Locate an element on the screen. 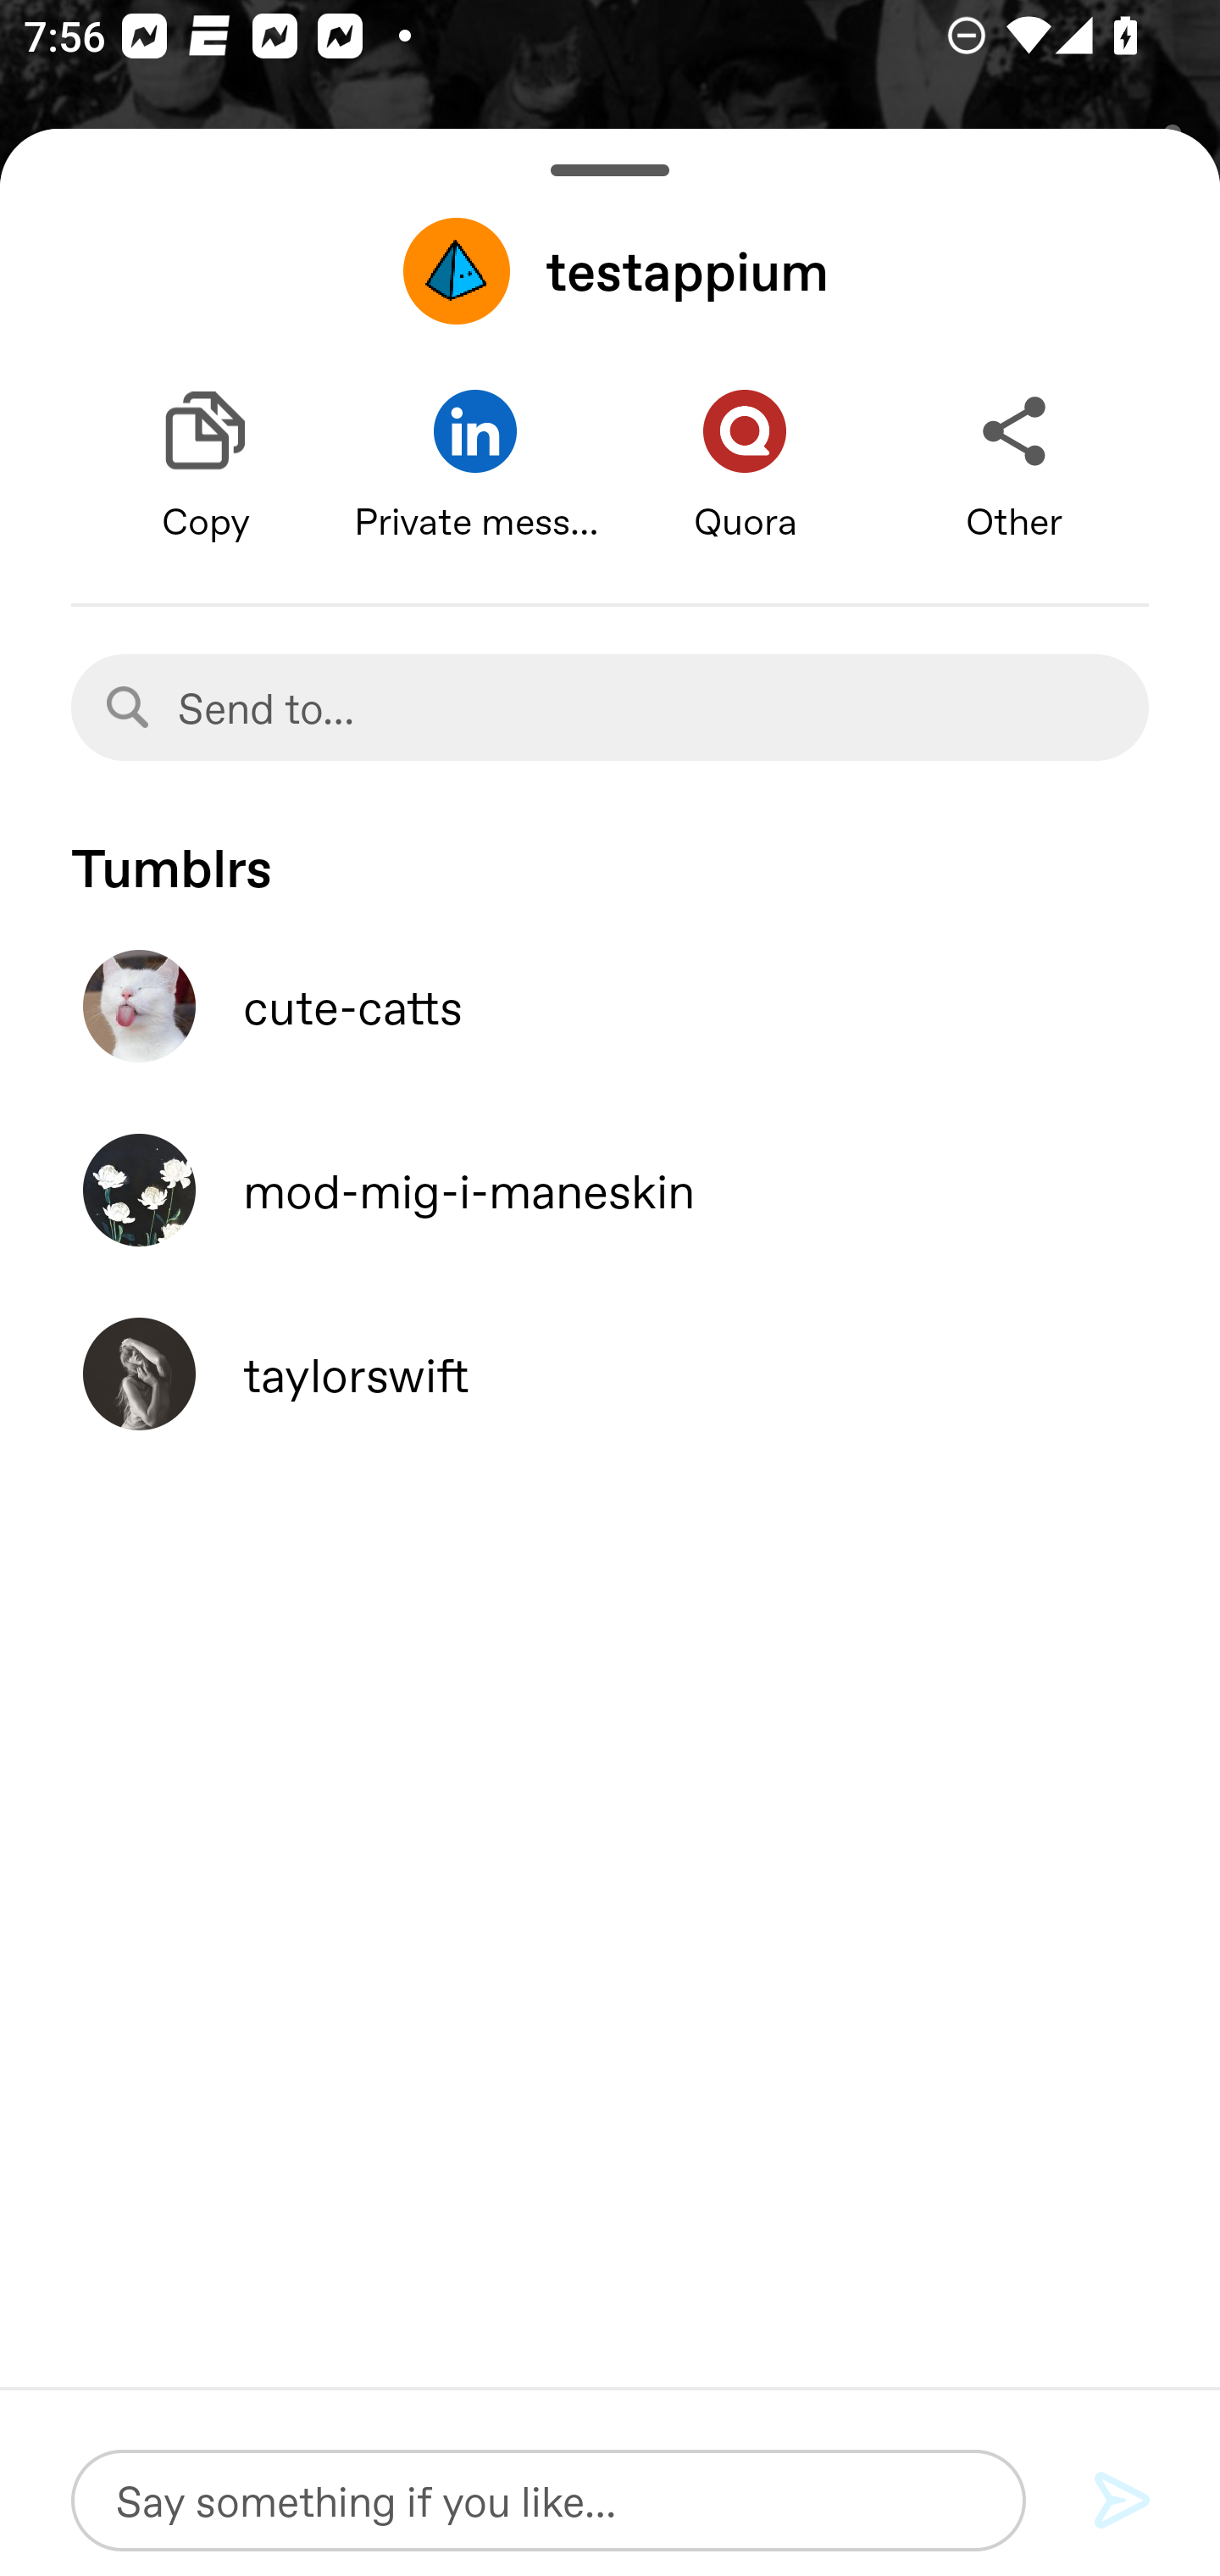  cute-catts is located at coordinates (610, 1006).